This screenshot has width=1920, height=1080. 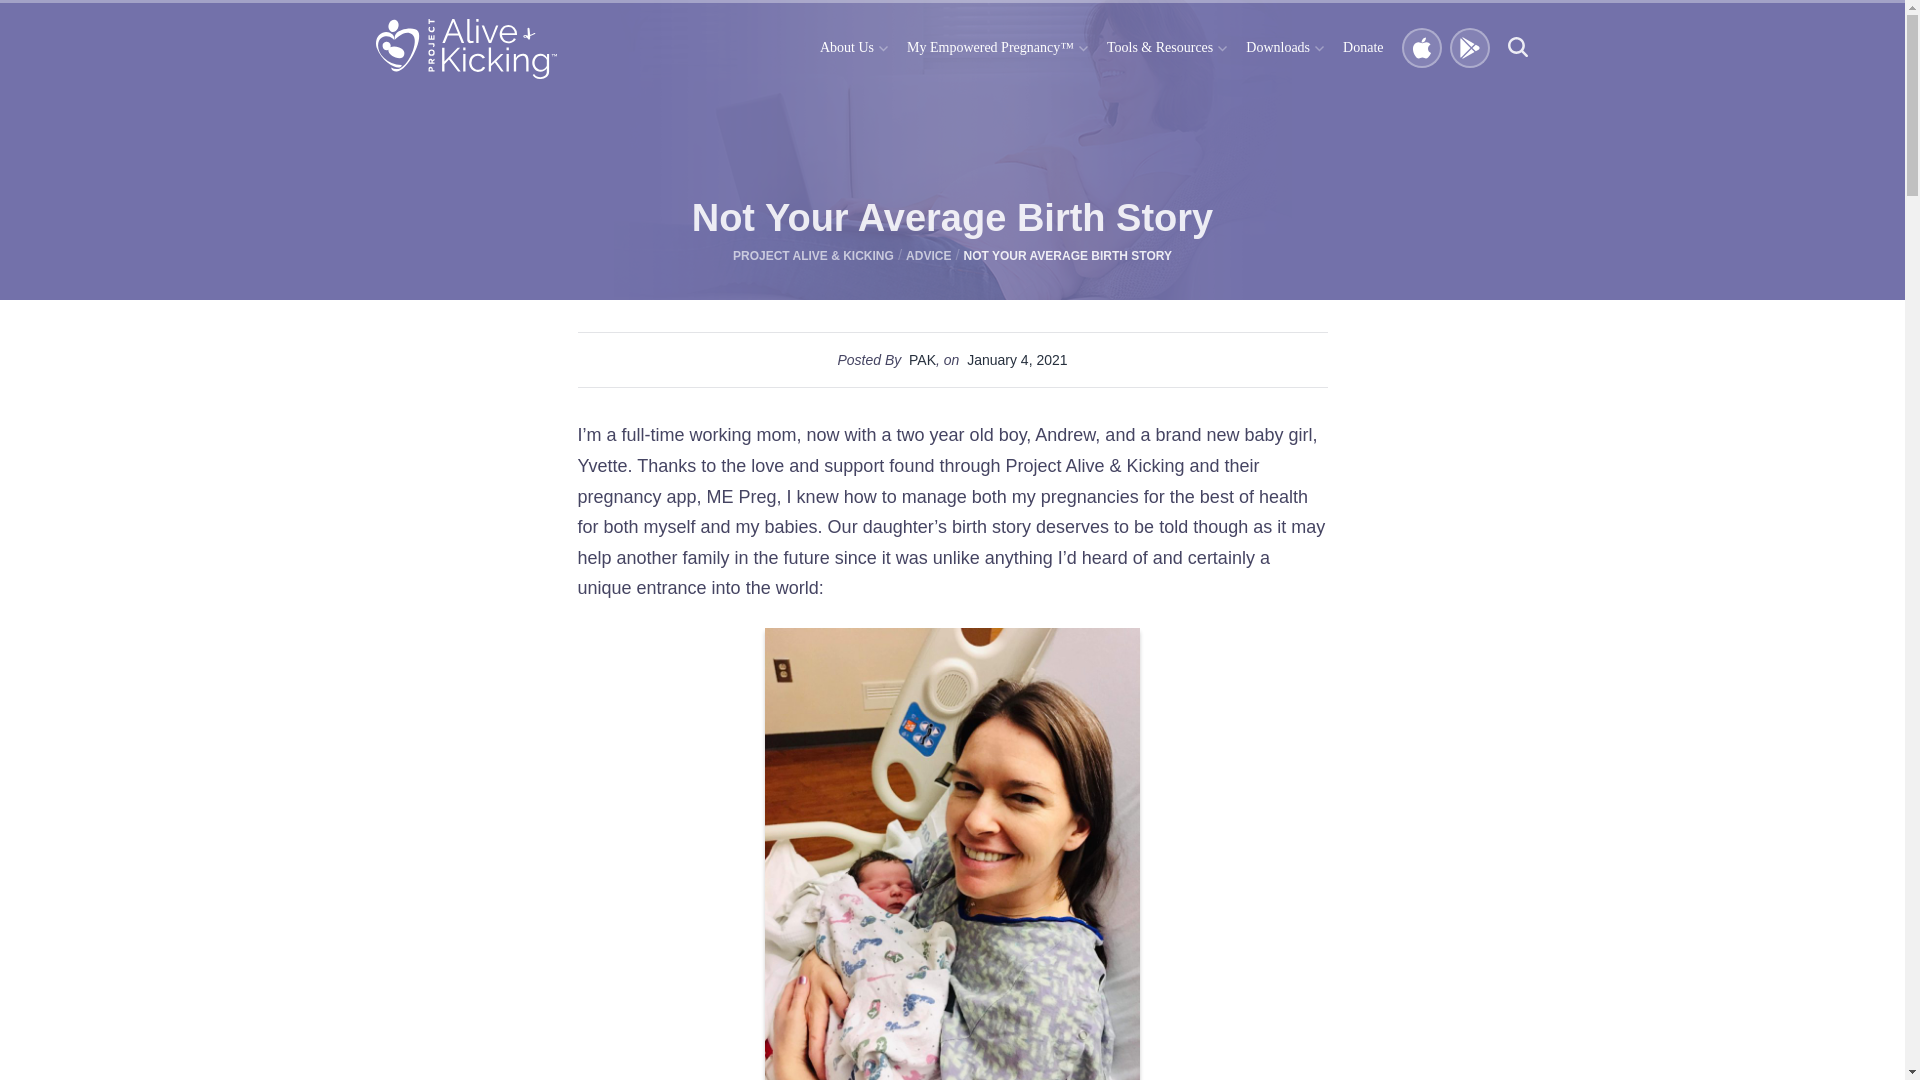 What do you see at coordinates (853, 48) in the screenshot?
I see `About Us` at bounding box center [853, 48].